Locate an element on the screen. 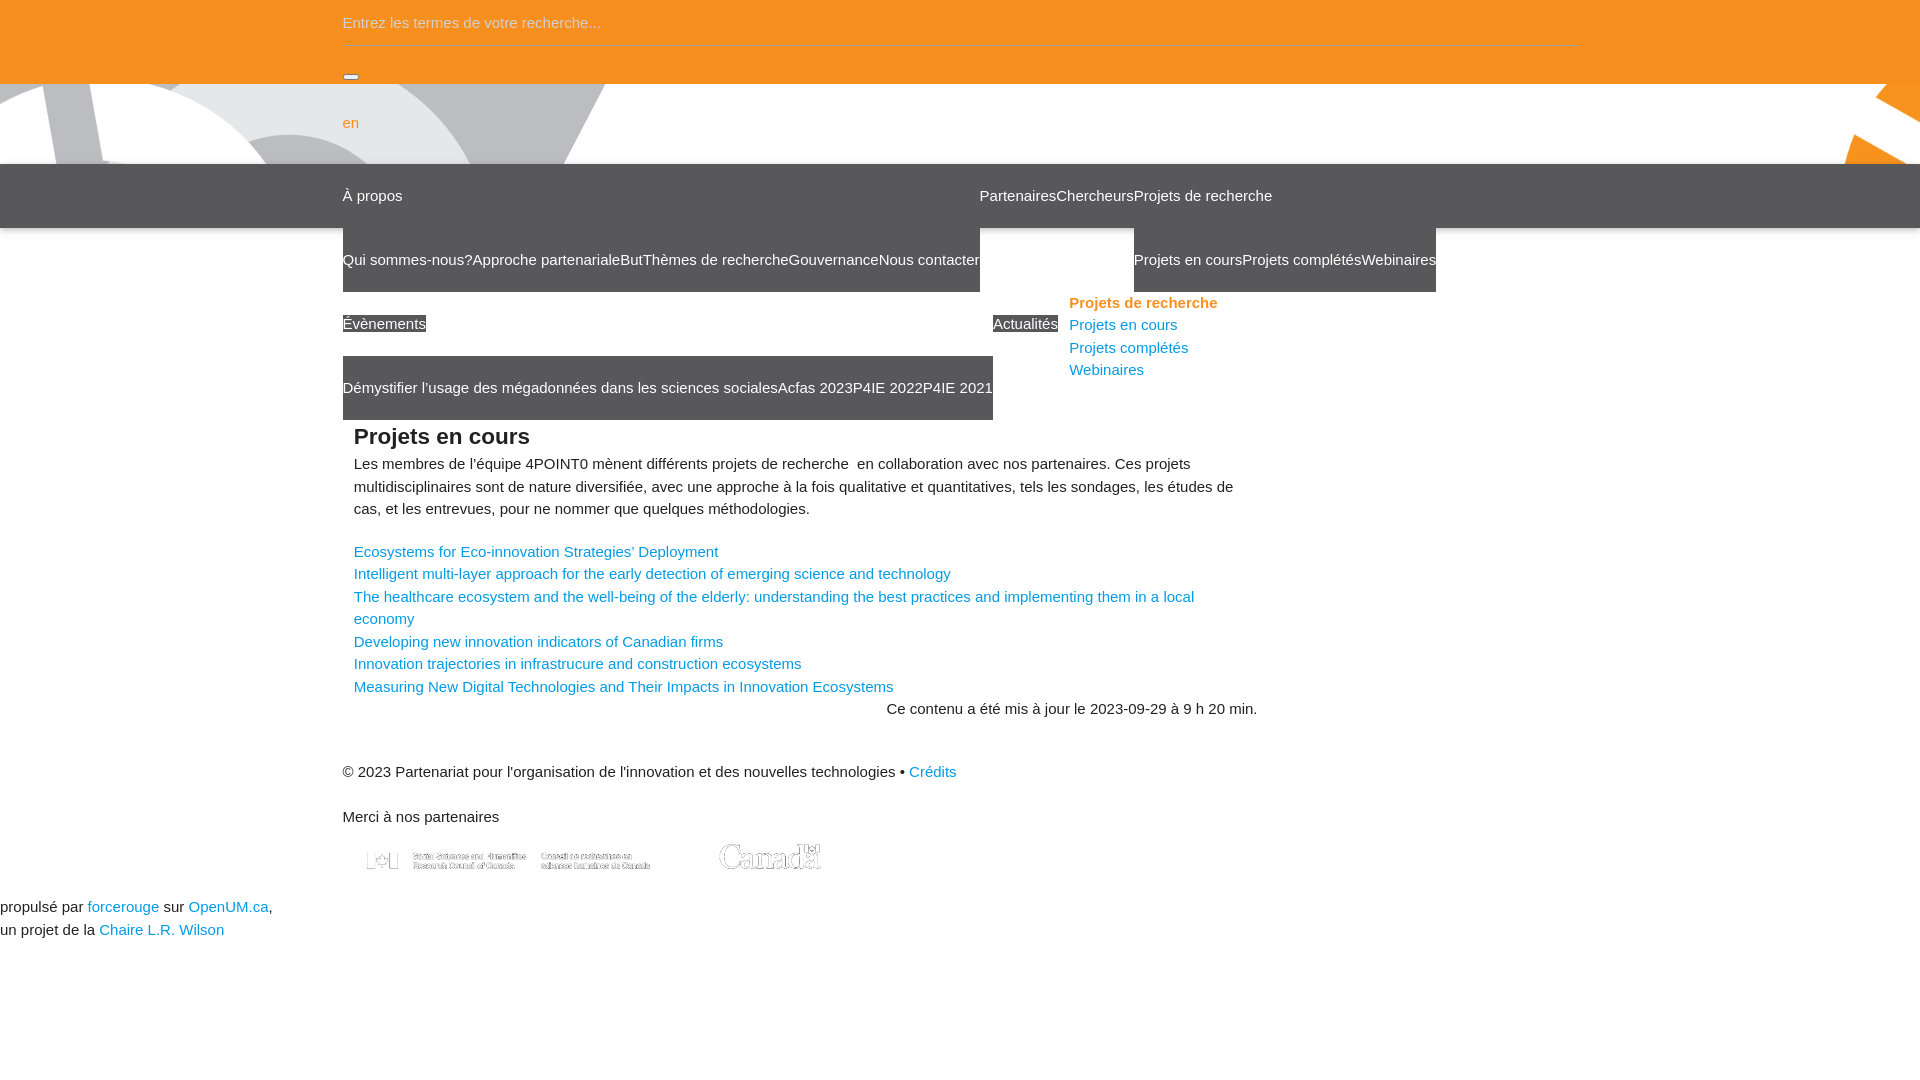 Image resolution: width=1920 pixels, height=1080 pixels. OpenUM.ca is located at coordinates (228, 906).